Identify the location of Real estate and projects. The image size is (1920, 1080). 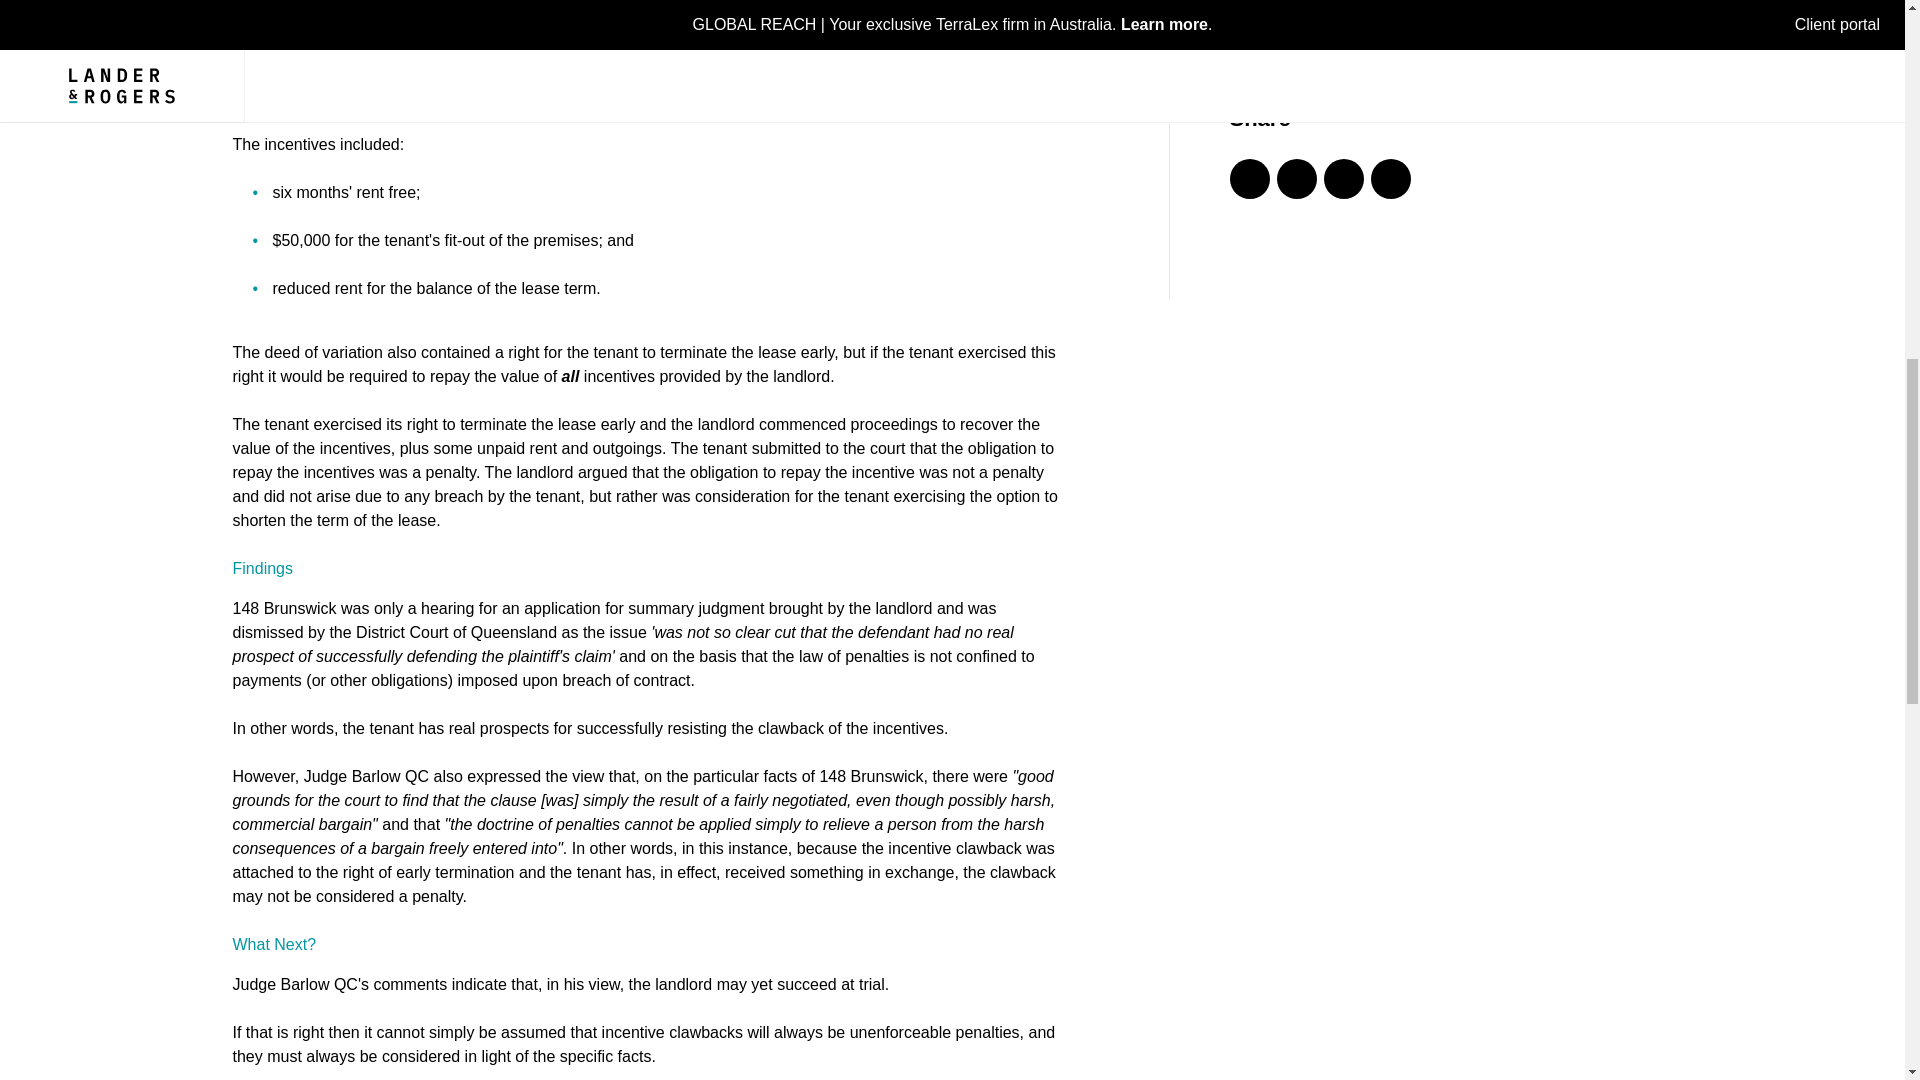
(1318, 46).